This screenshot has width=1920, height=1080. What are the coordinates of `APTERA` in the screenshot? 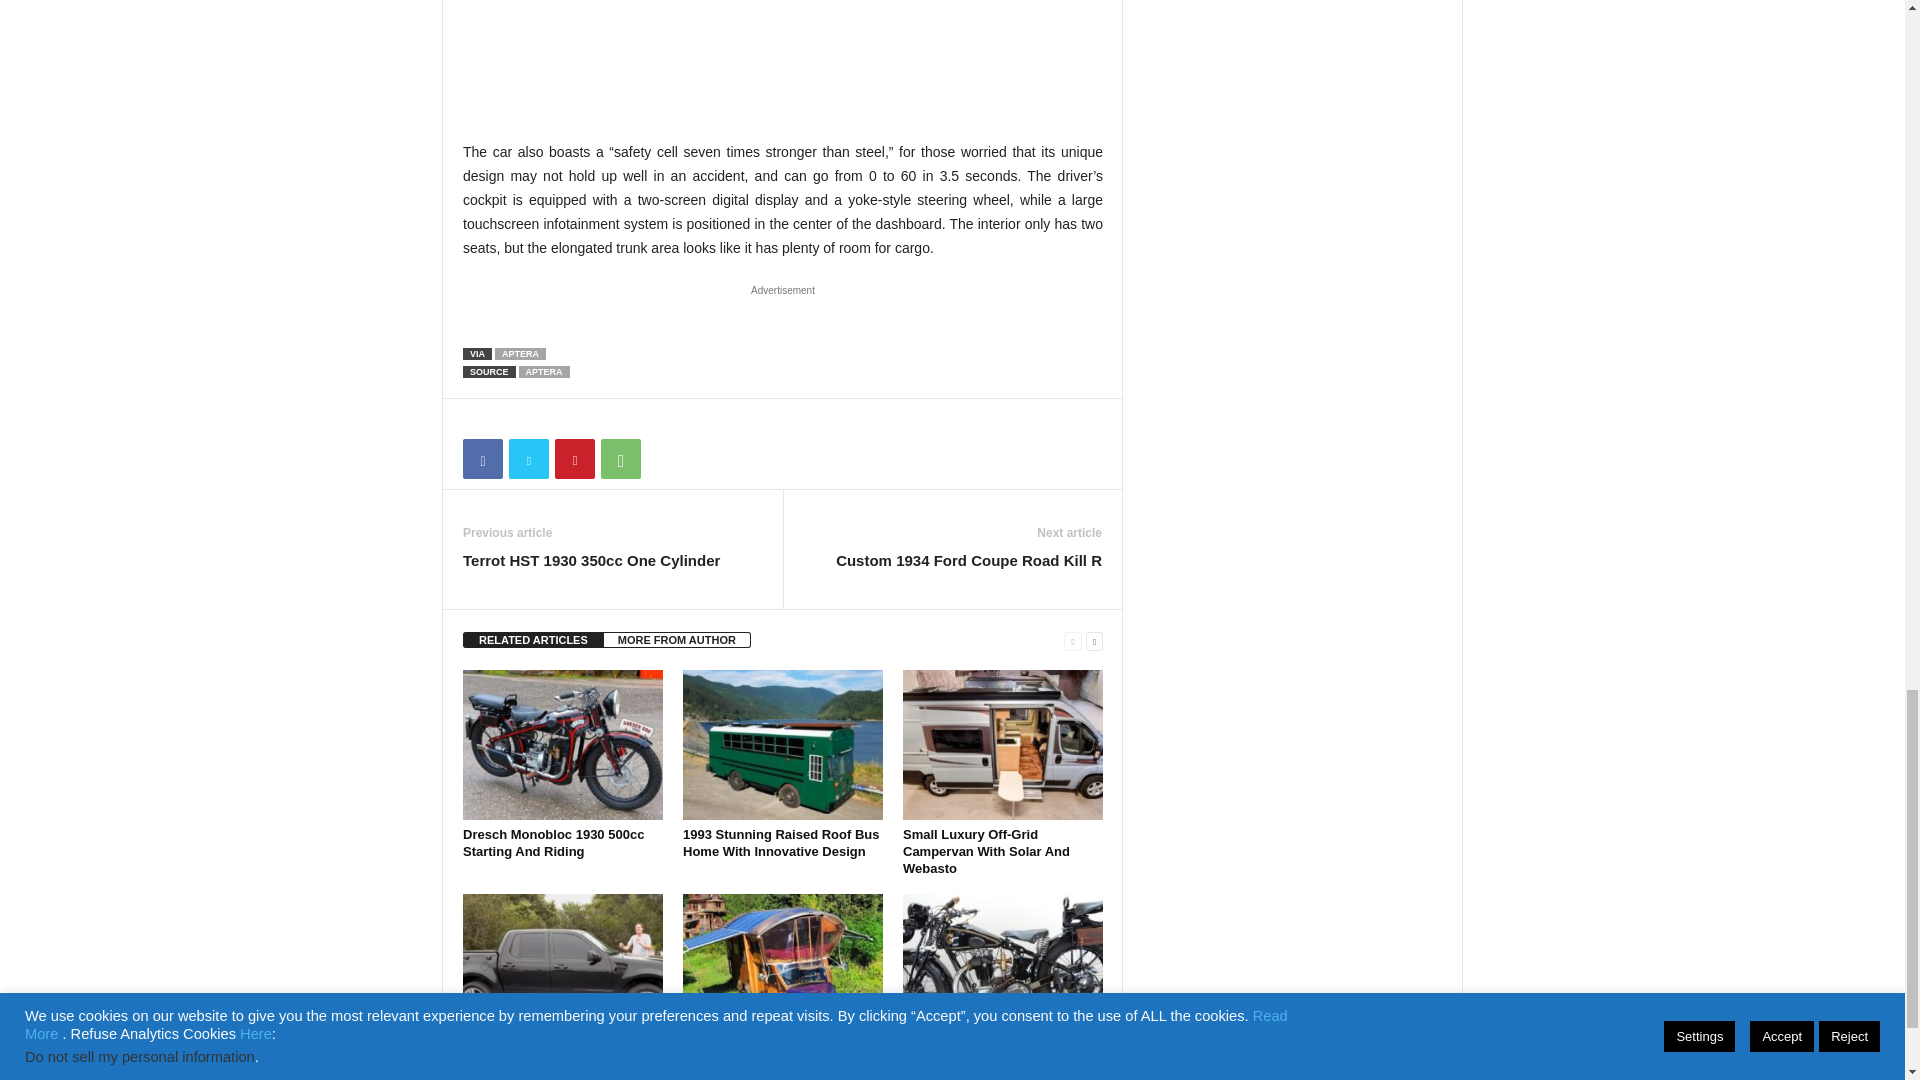 It's located at (520, 353).